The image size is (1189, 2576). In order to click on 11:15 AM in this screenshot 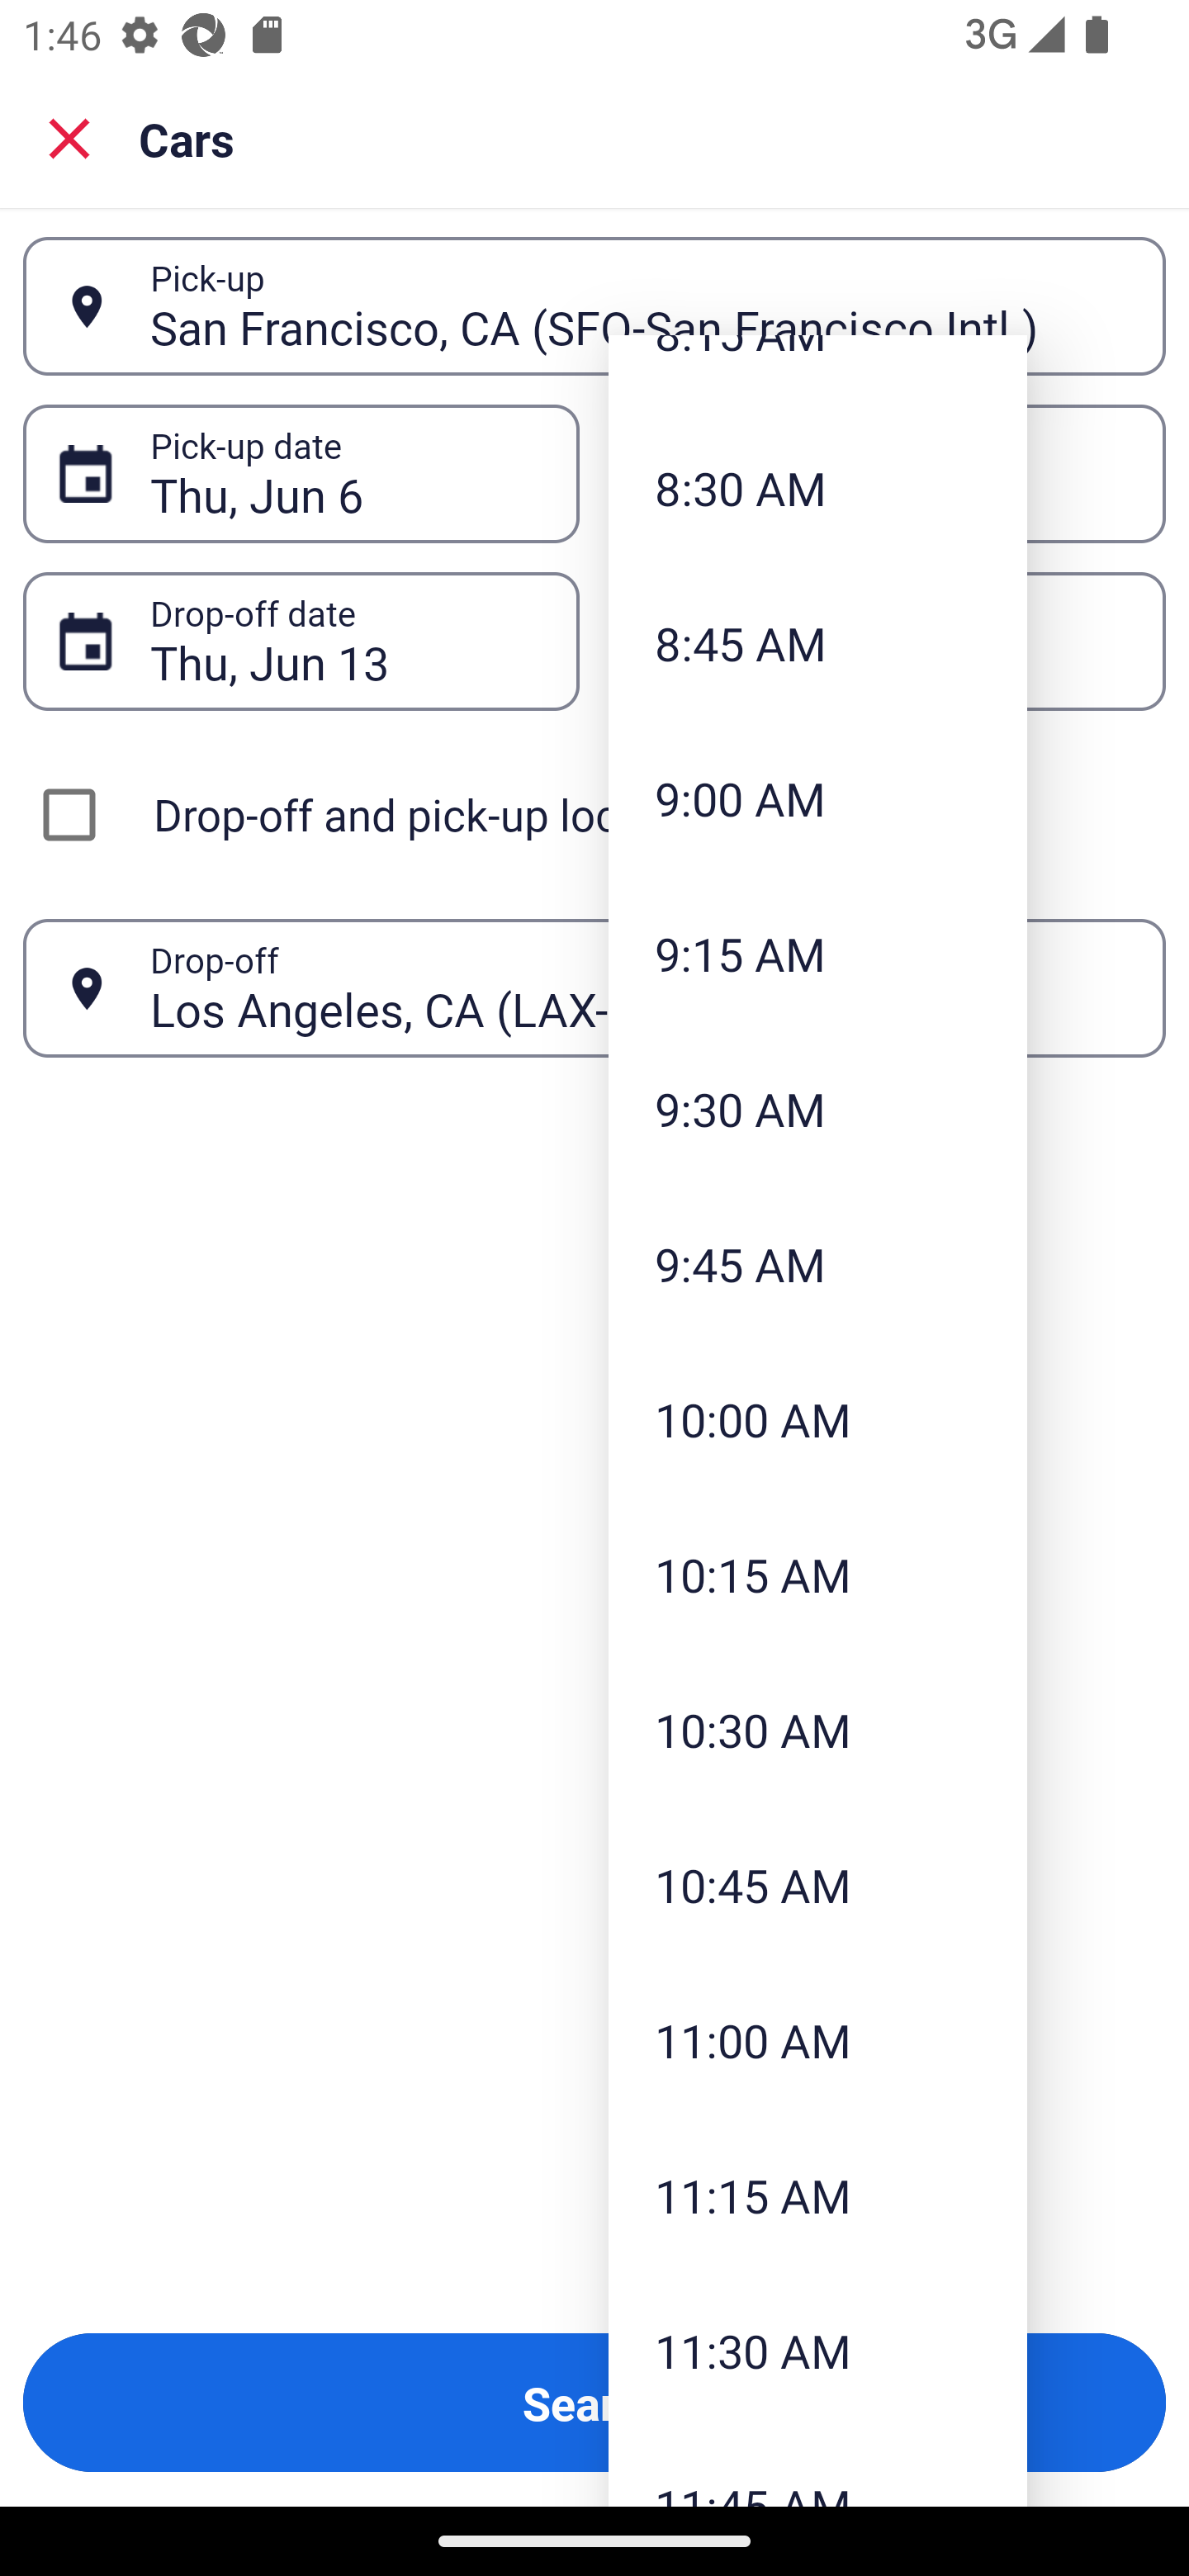, I will do `click(817, 2195)`.